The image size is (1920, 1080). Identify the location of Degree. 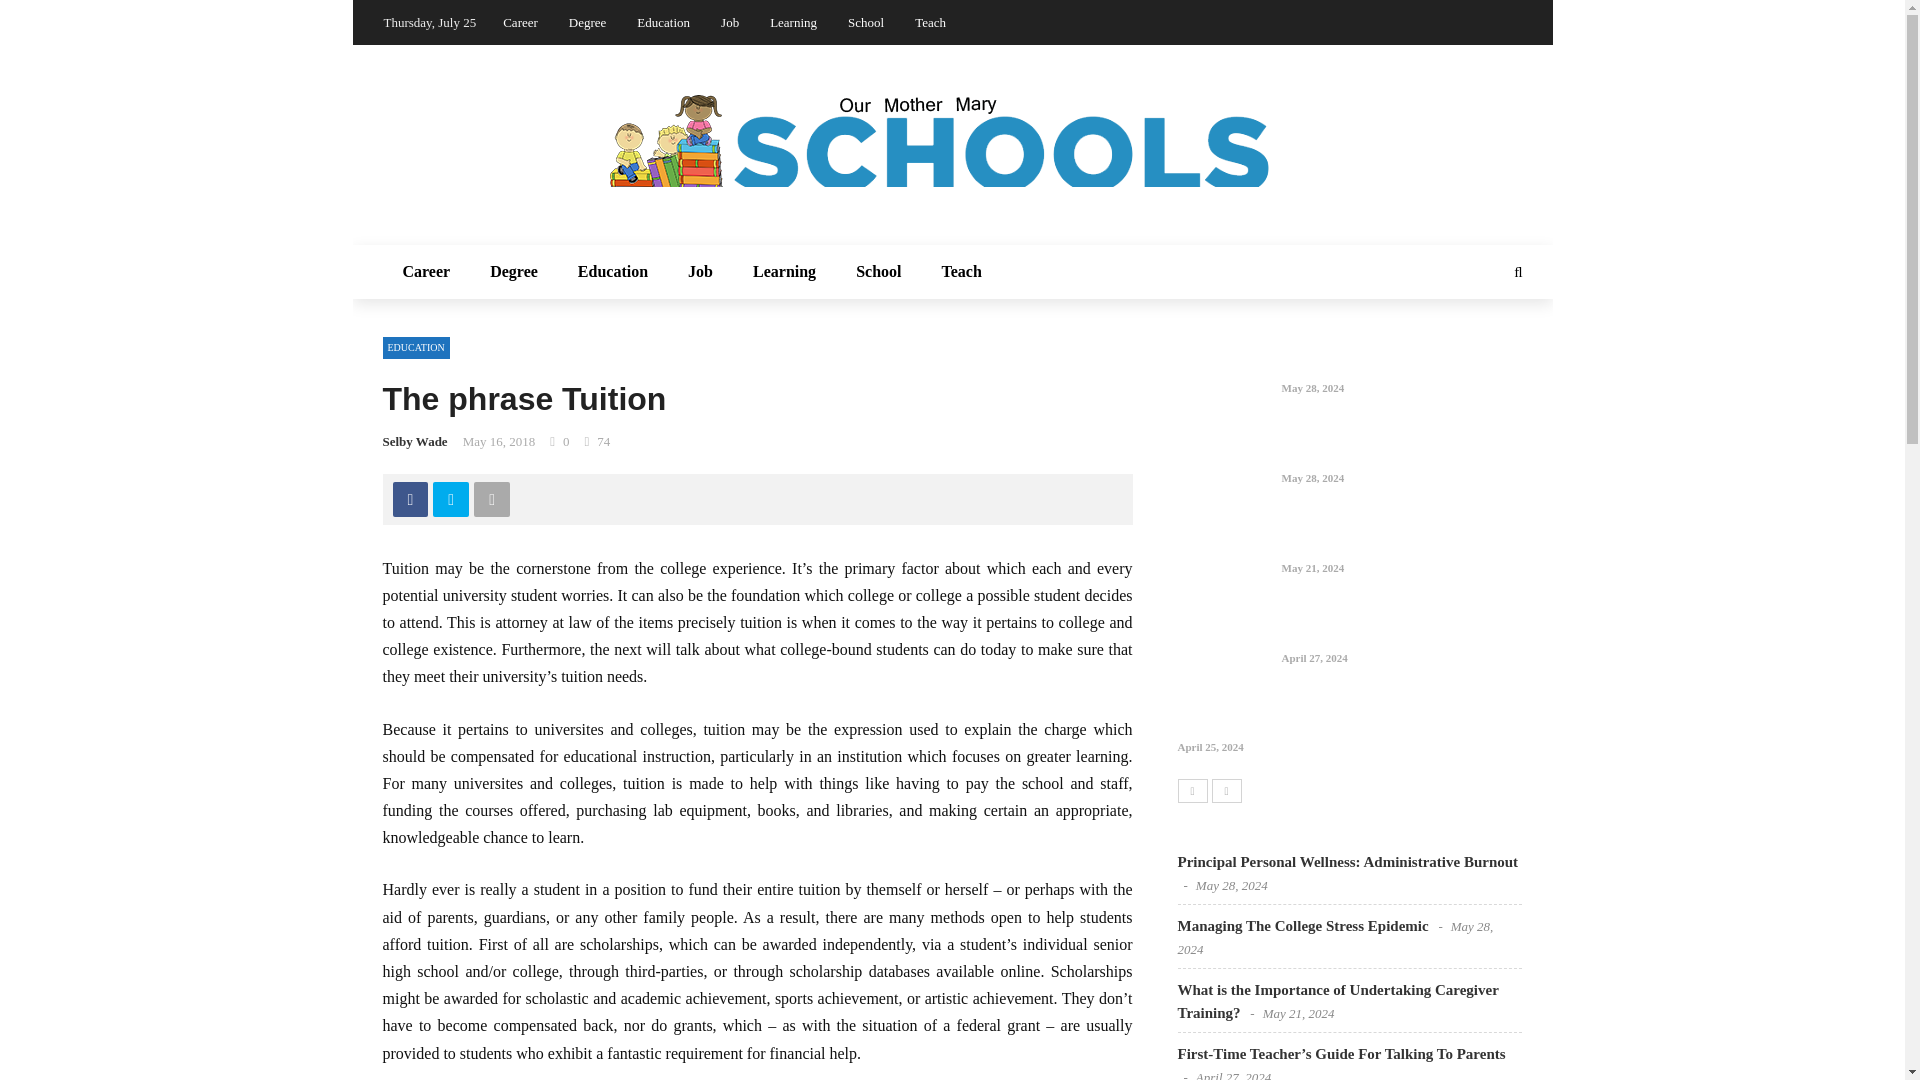
(587, 22).